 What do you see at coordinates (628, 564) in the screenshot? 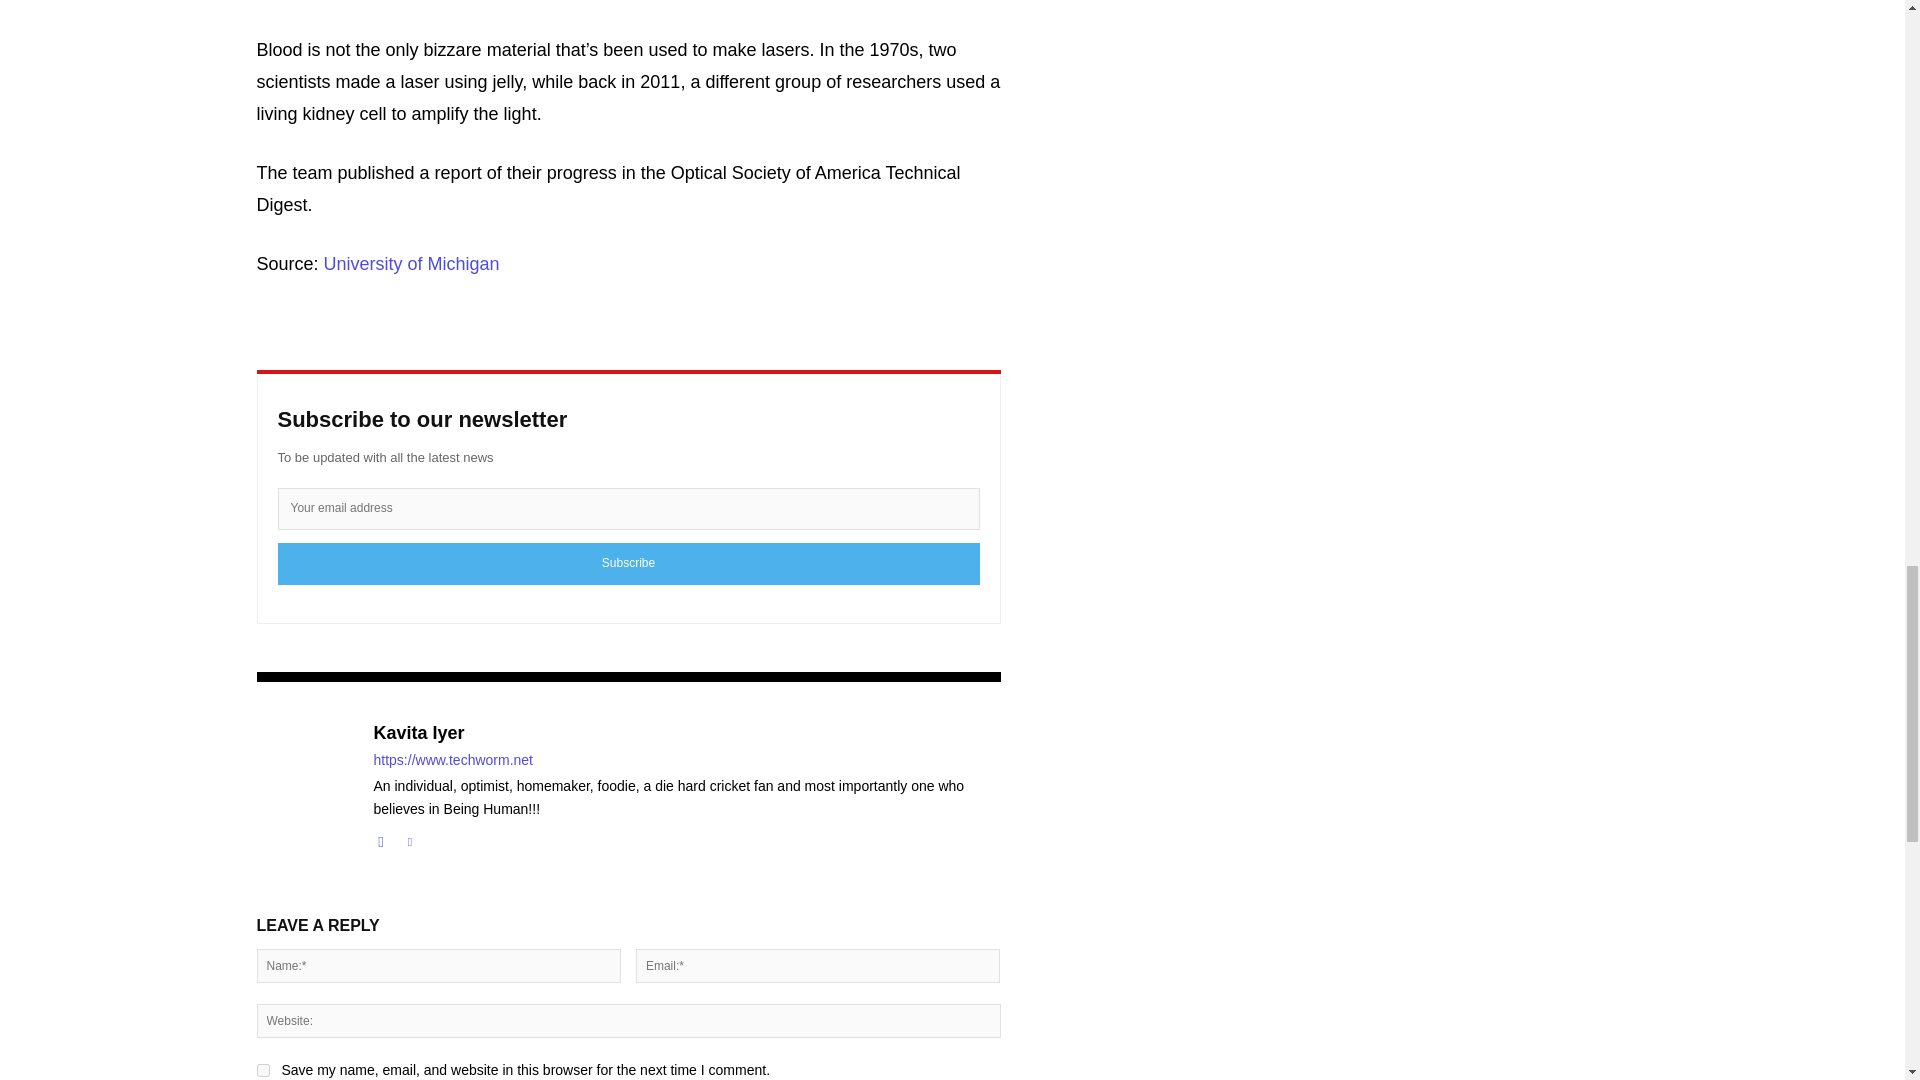
I see `Subscribe` at bounding box center [628, 564].